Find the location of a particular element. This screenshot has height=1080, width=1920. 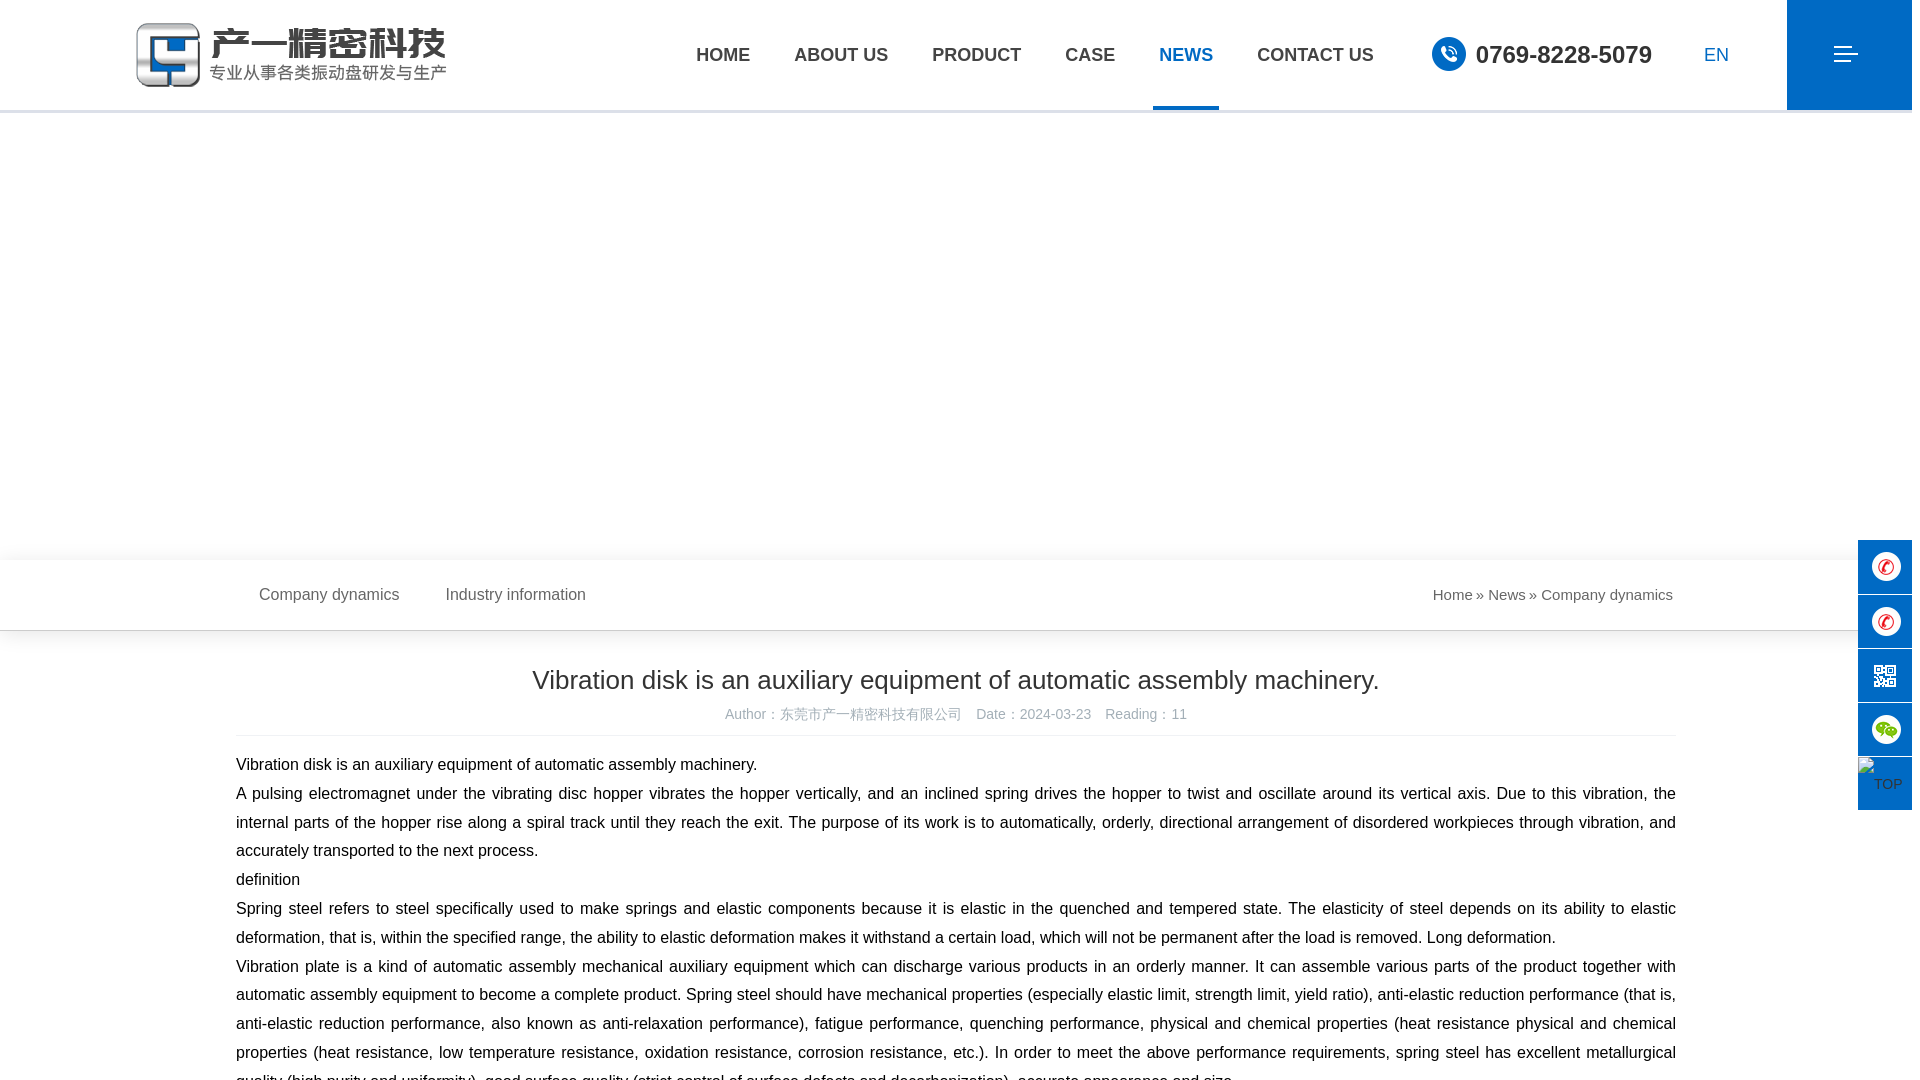

PRODUCT is located at coordinates (976, 55).